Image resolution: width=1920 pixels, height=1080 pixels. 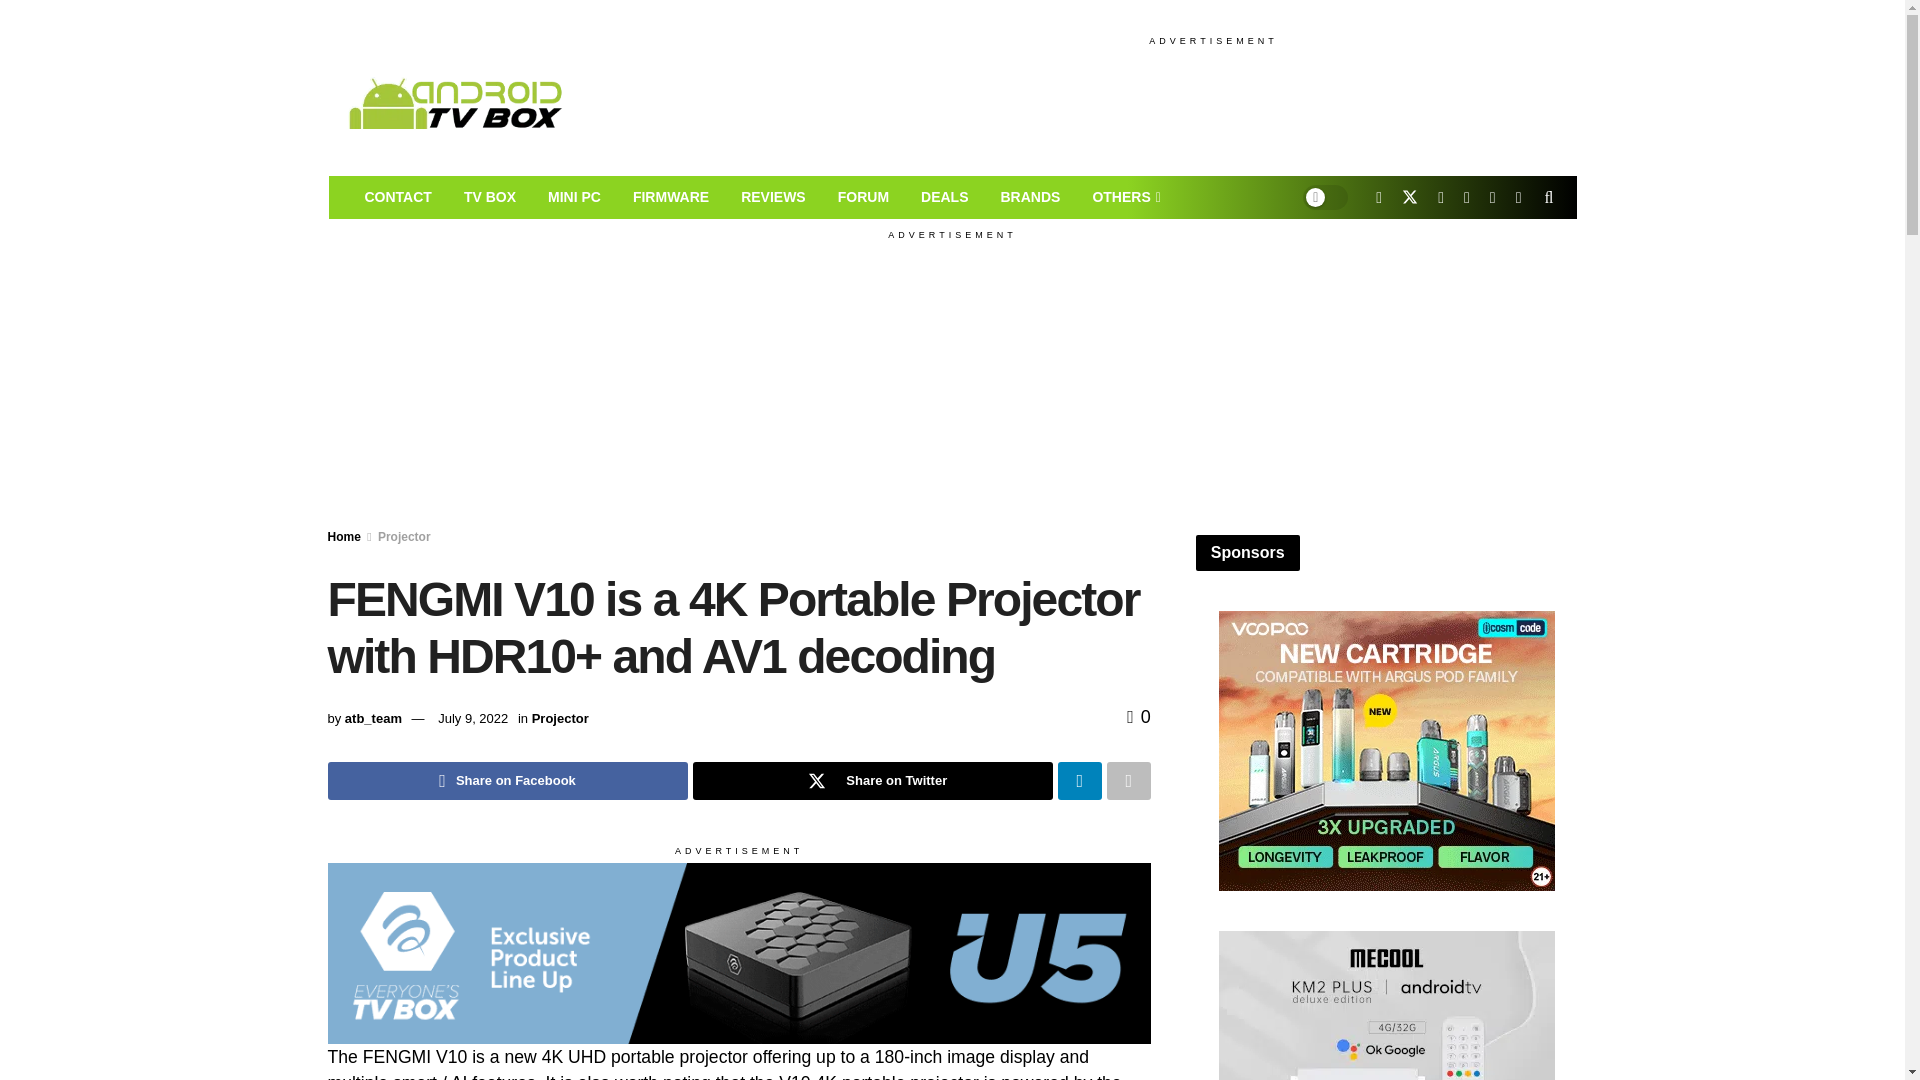 What do you see at coordinates (773, 198) in the screenshot?
I see `REVIEWS` at bounding box center [773, 198].